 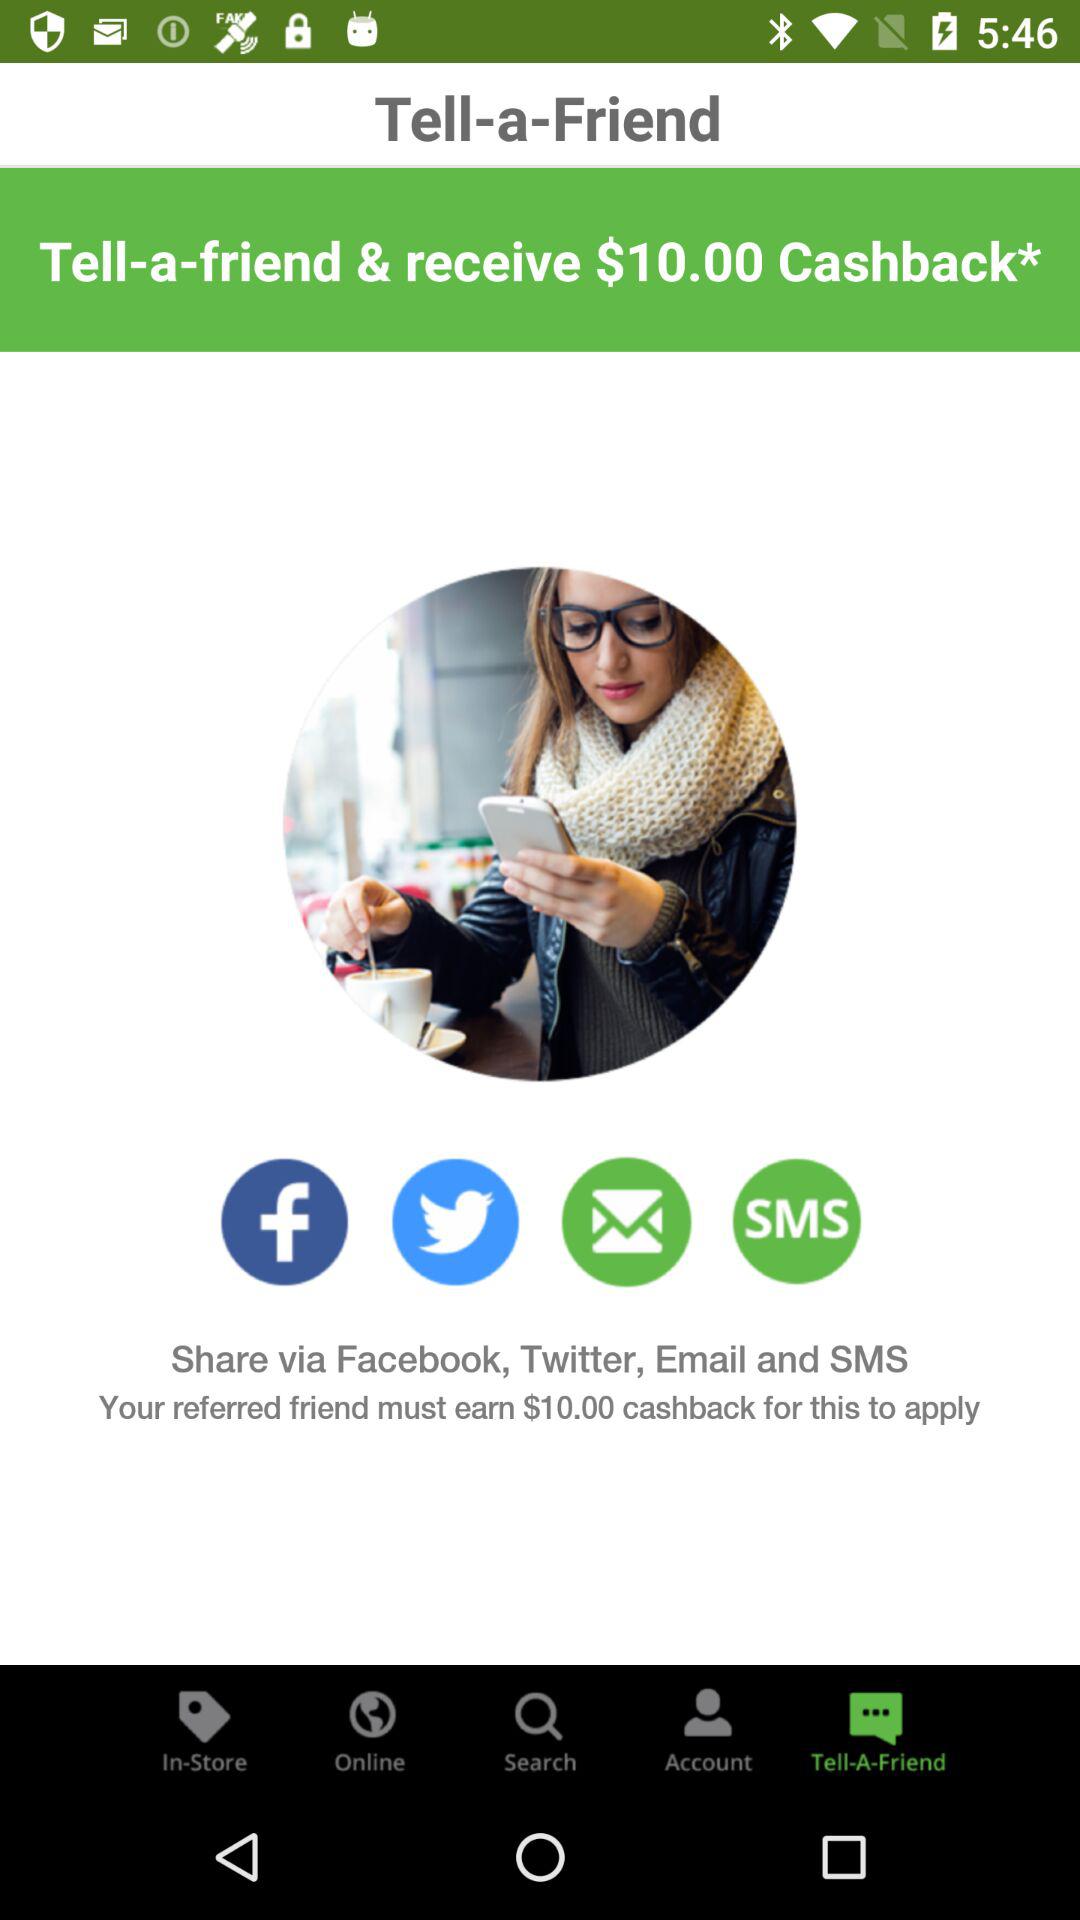 I want to click on go to twitter option, so click(x=456, y=1222).